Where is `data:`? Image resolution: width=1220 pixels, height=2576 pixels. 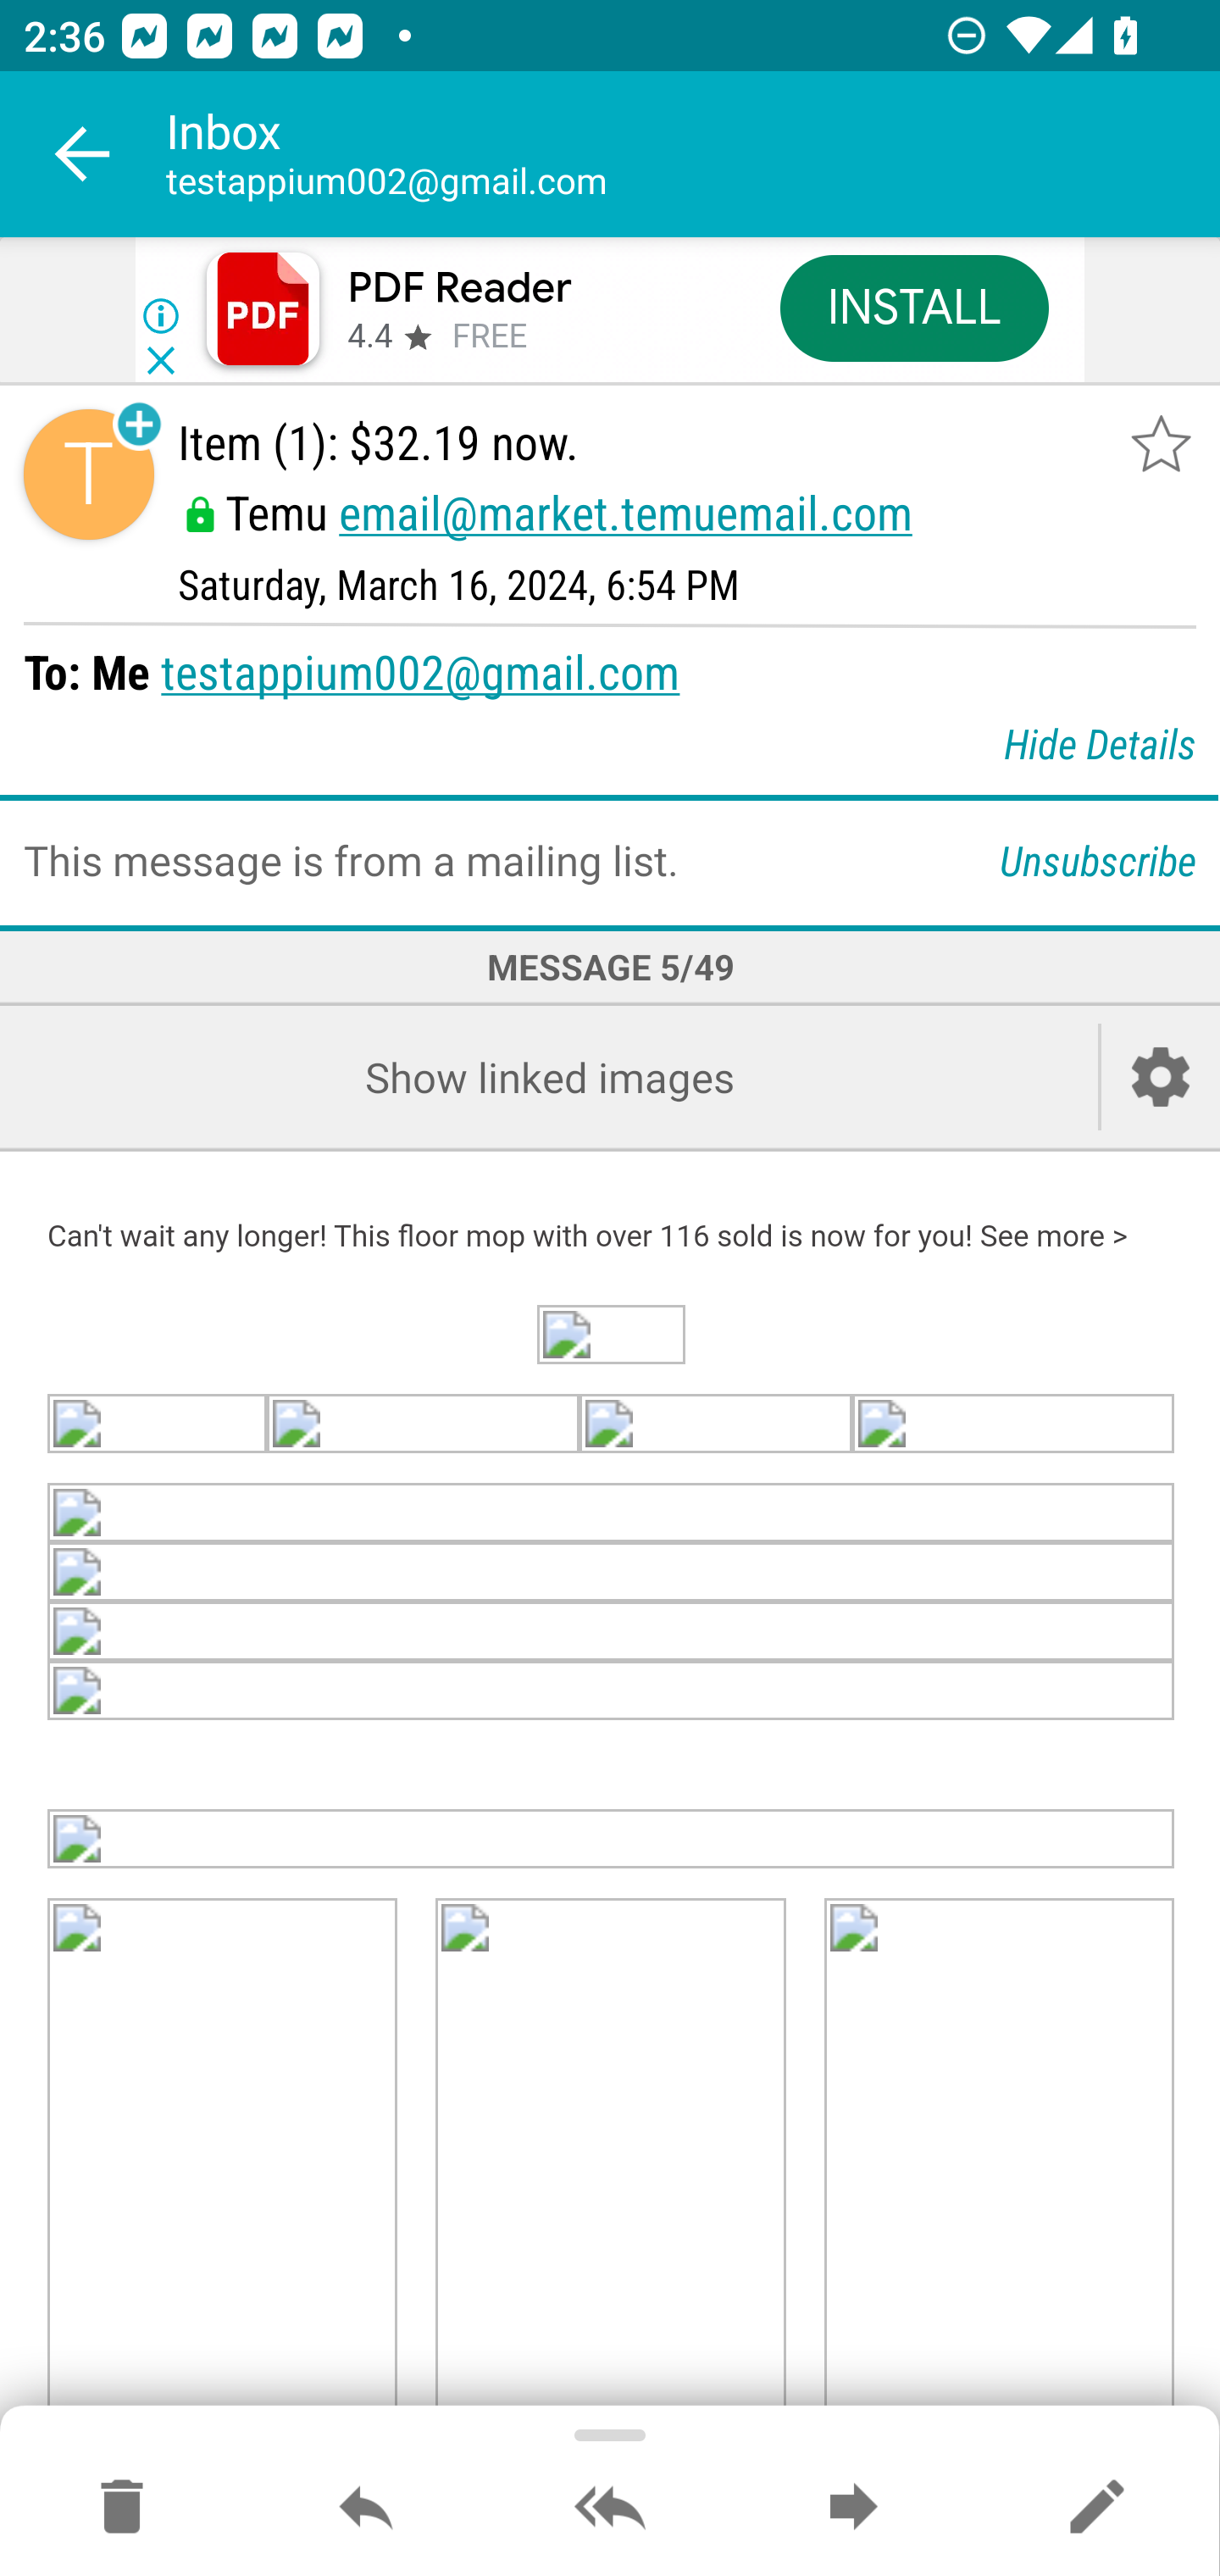
data: is located at coordinates (715, 1424).